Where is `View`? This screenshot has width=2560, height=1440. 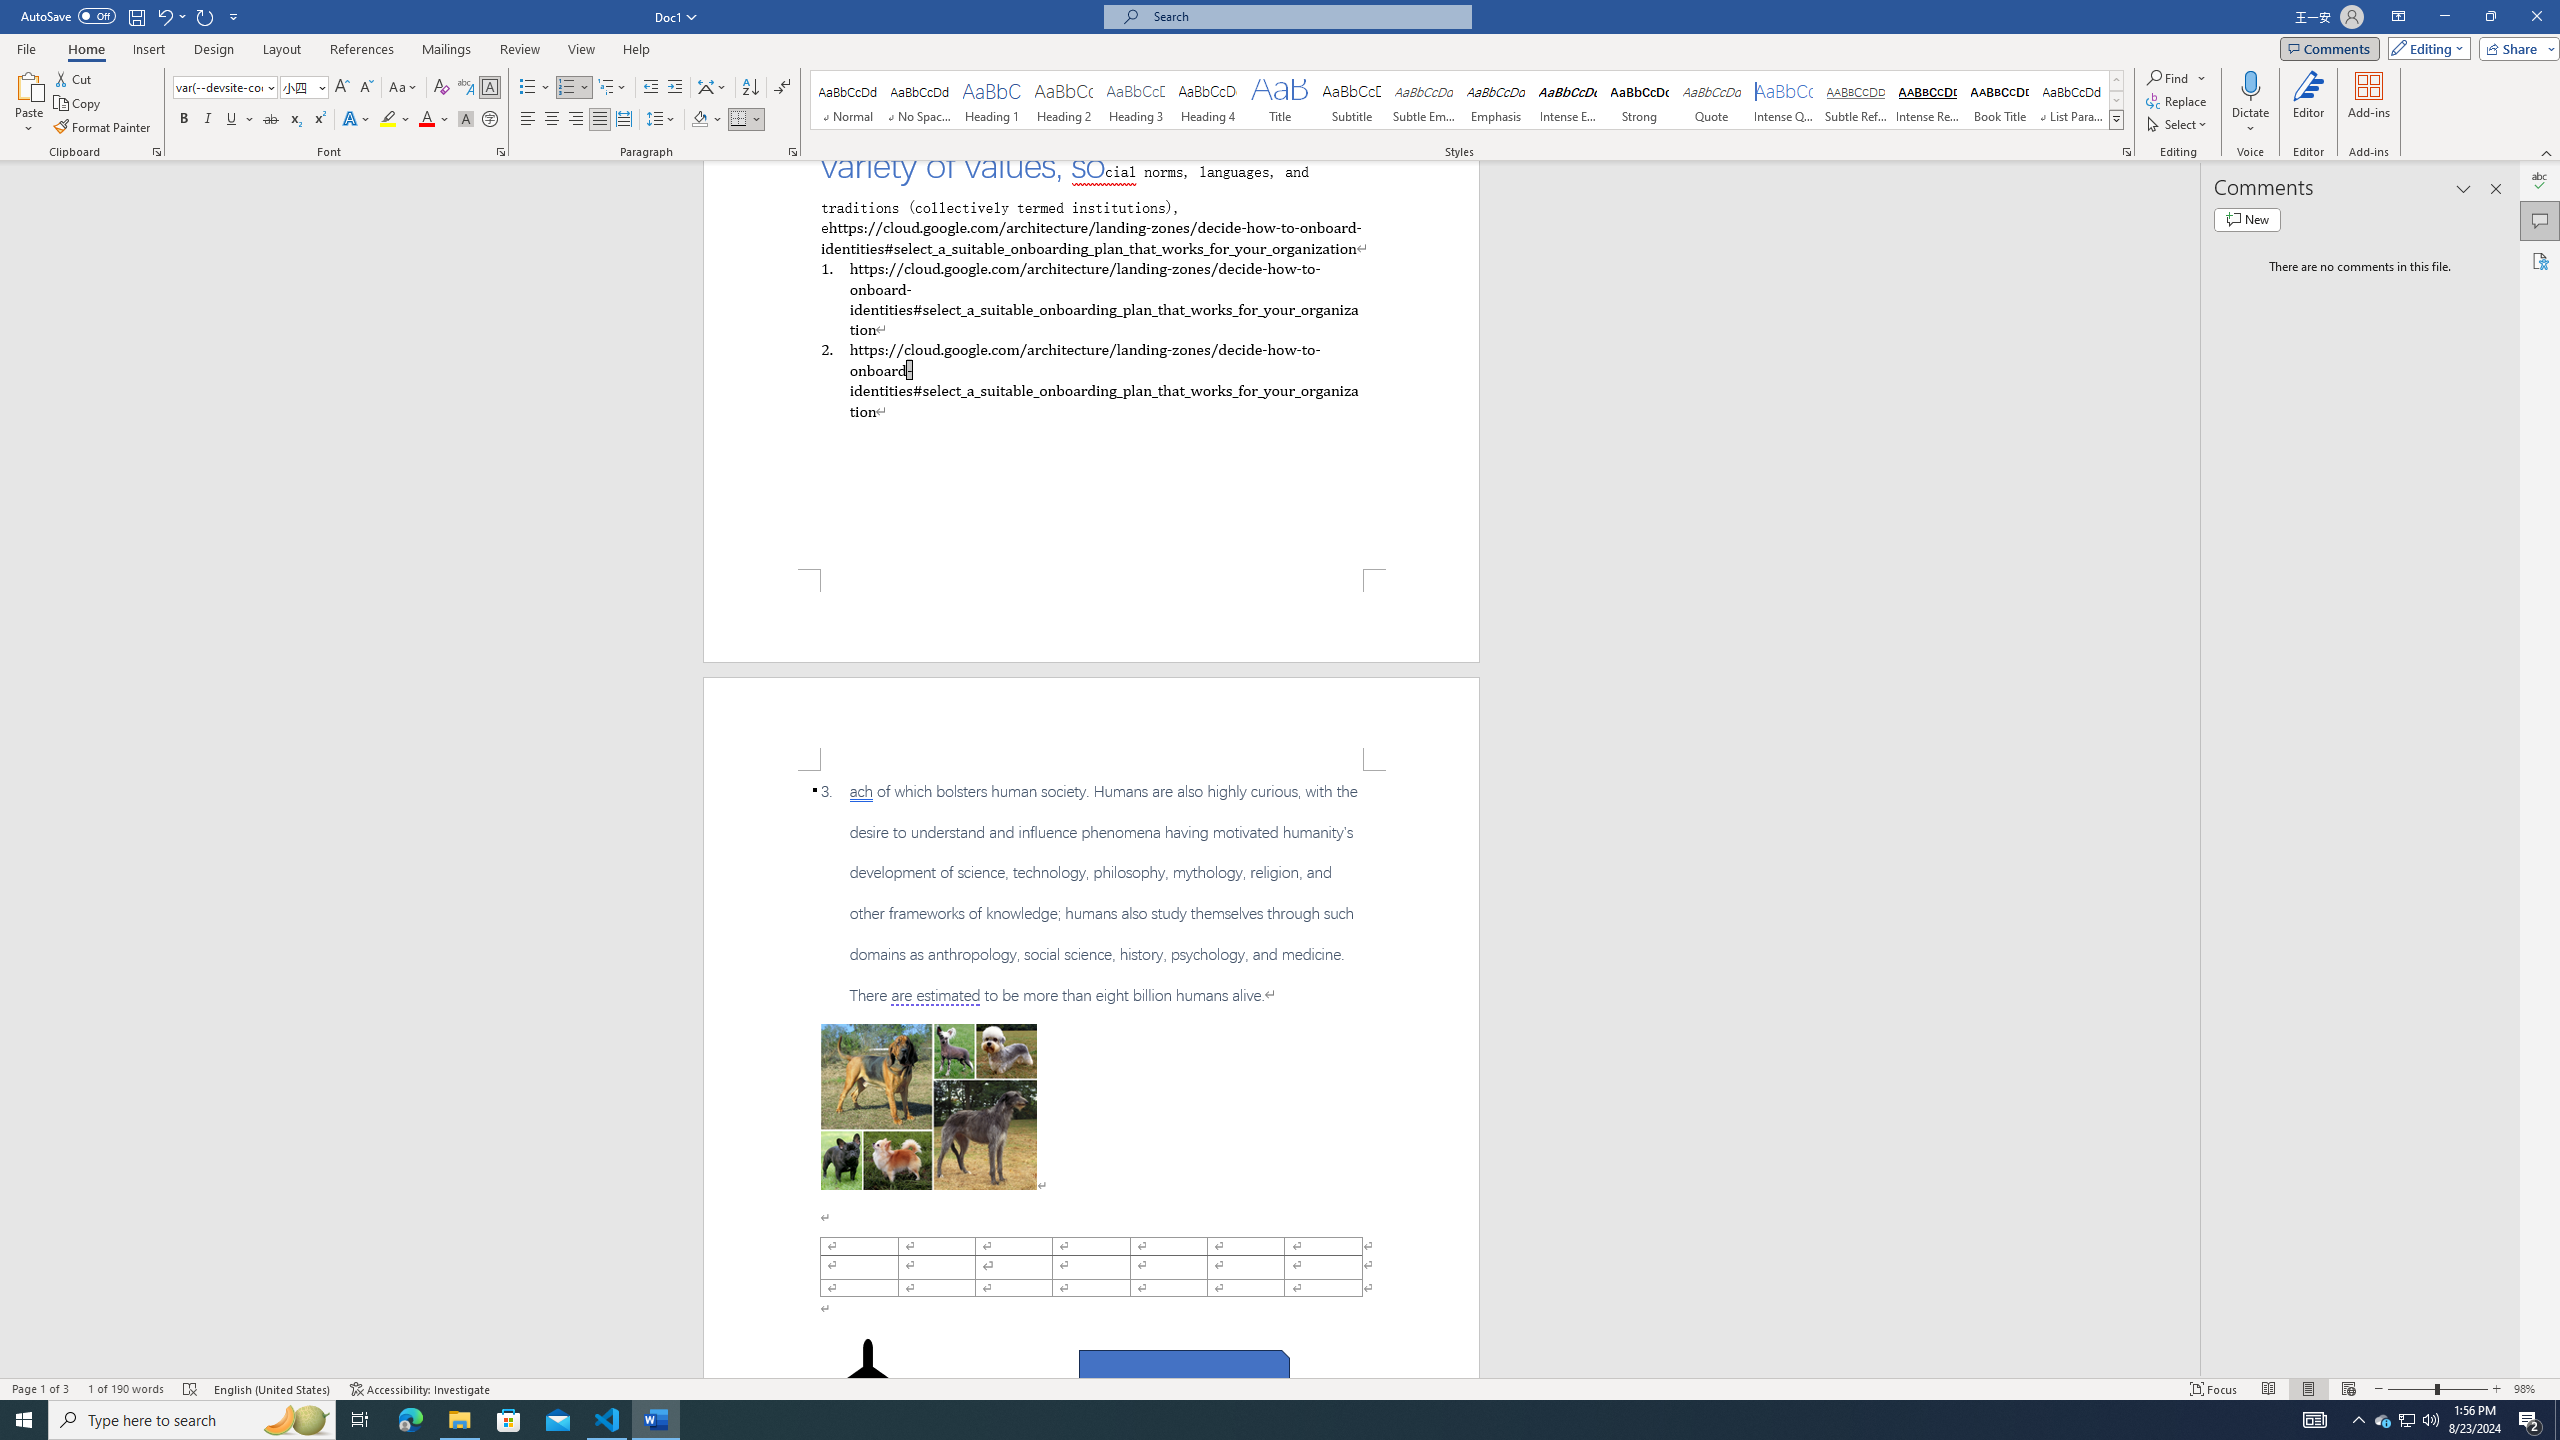 View is located at coordinates (582, 49).